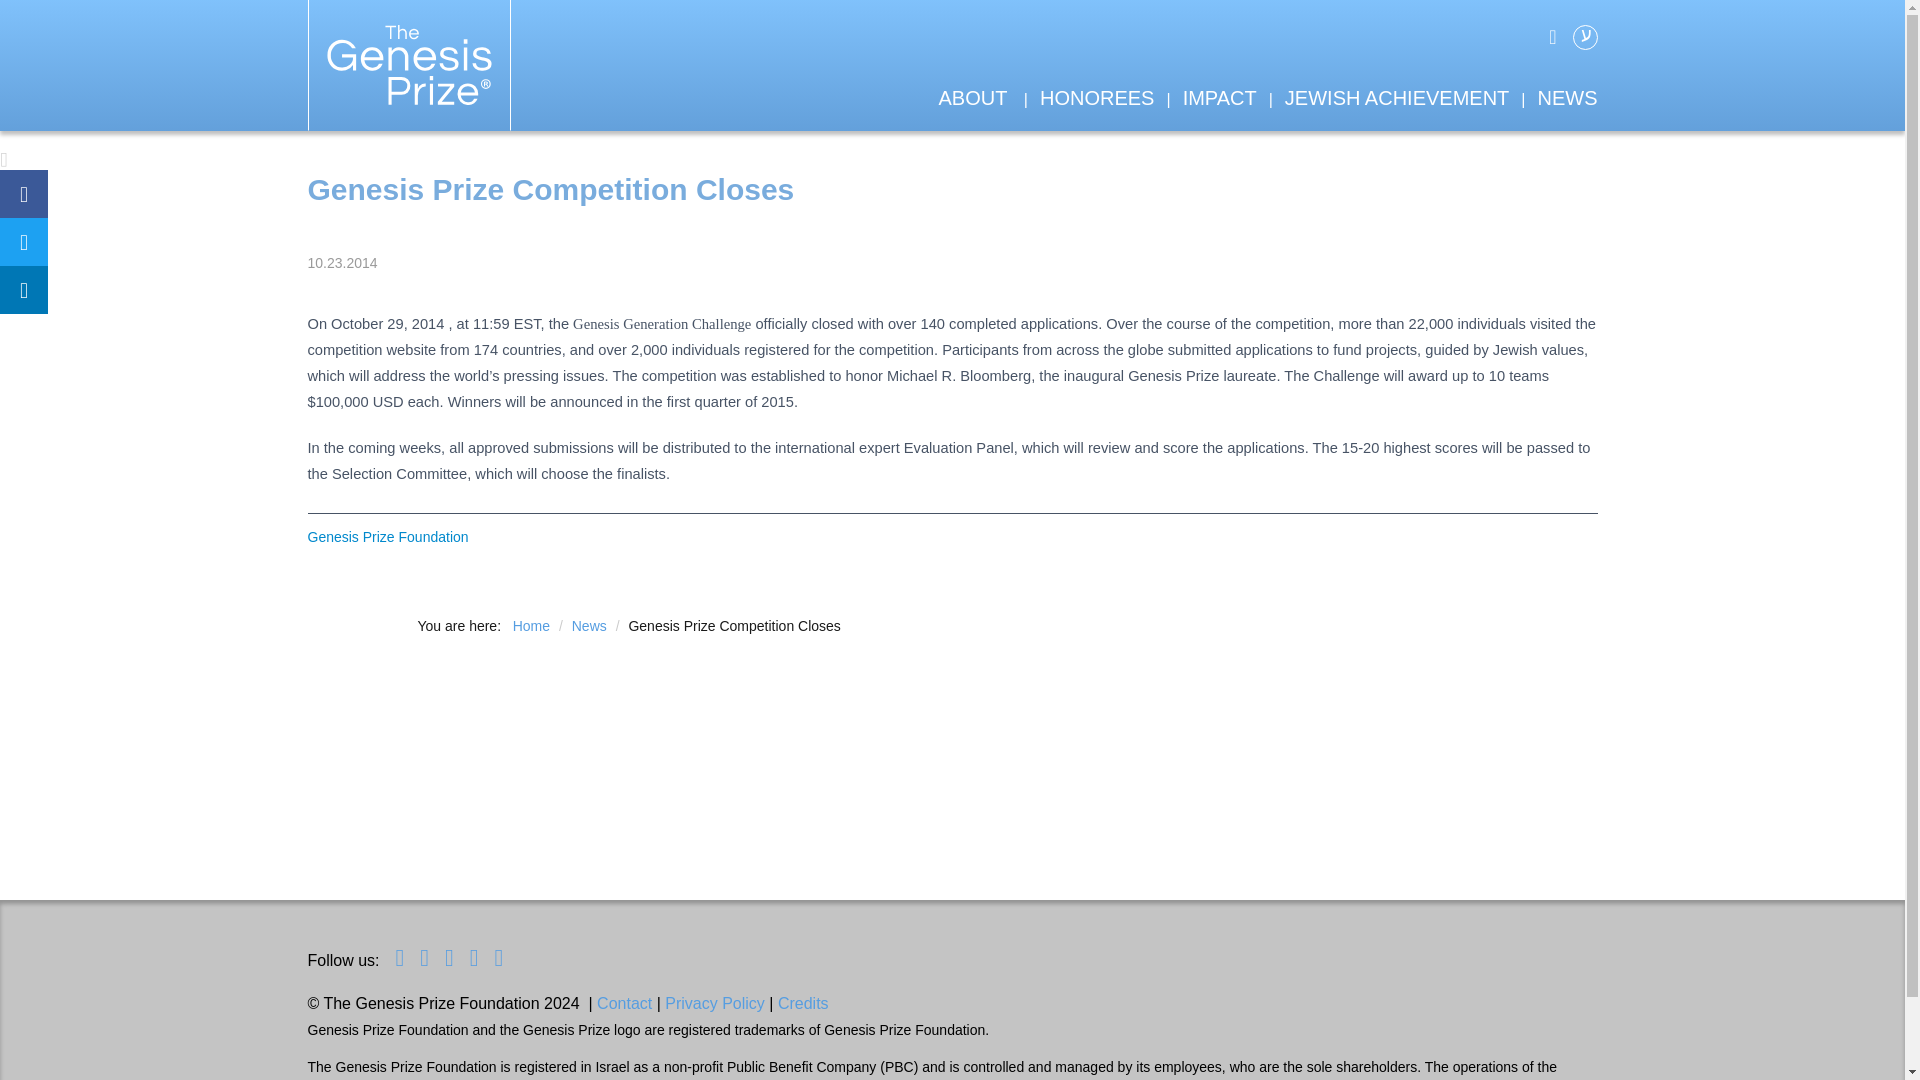 This screenshot has width=1920, height=1080. I want to click on Contact, so click(624, 1002).